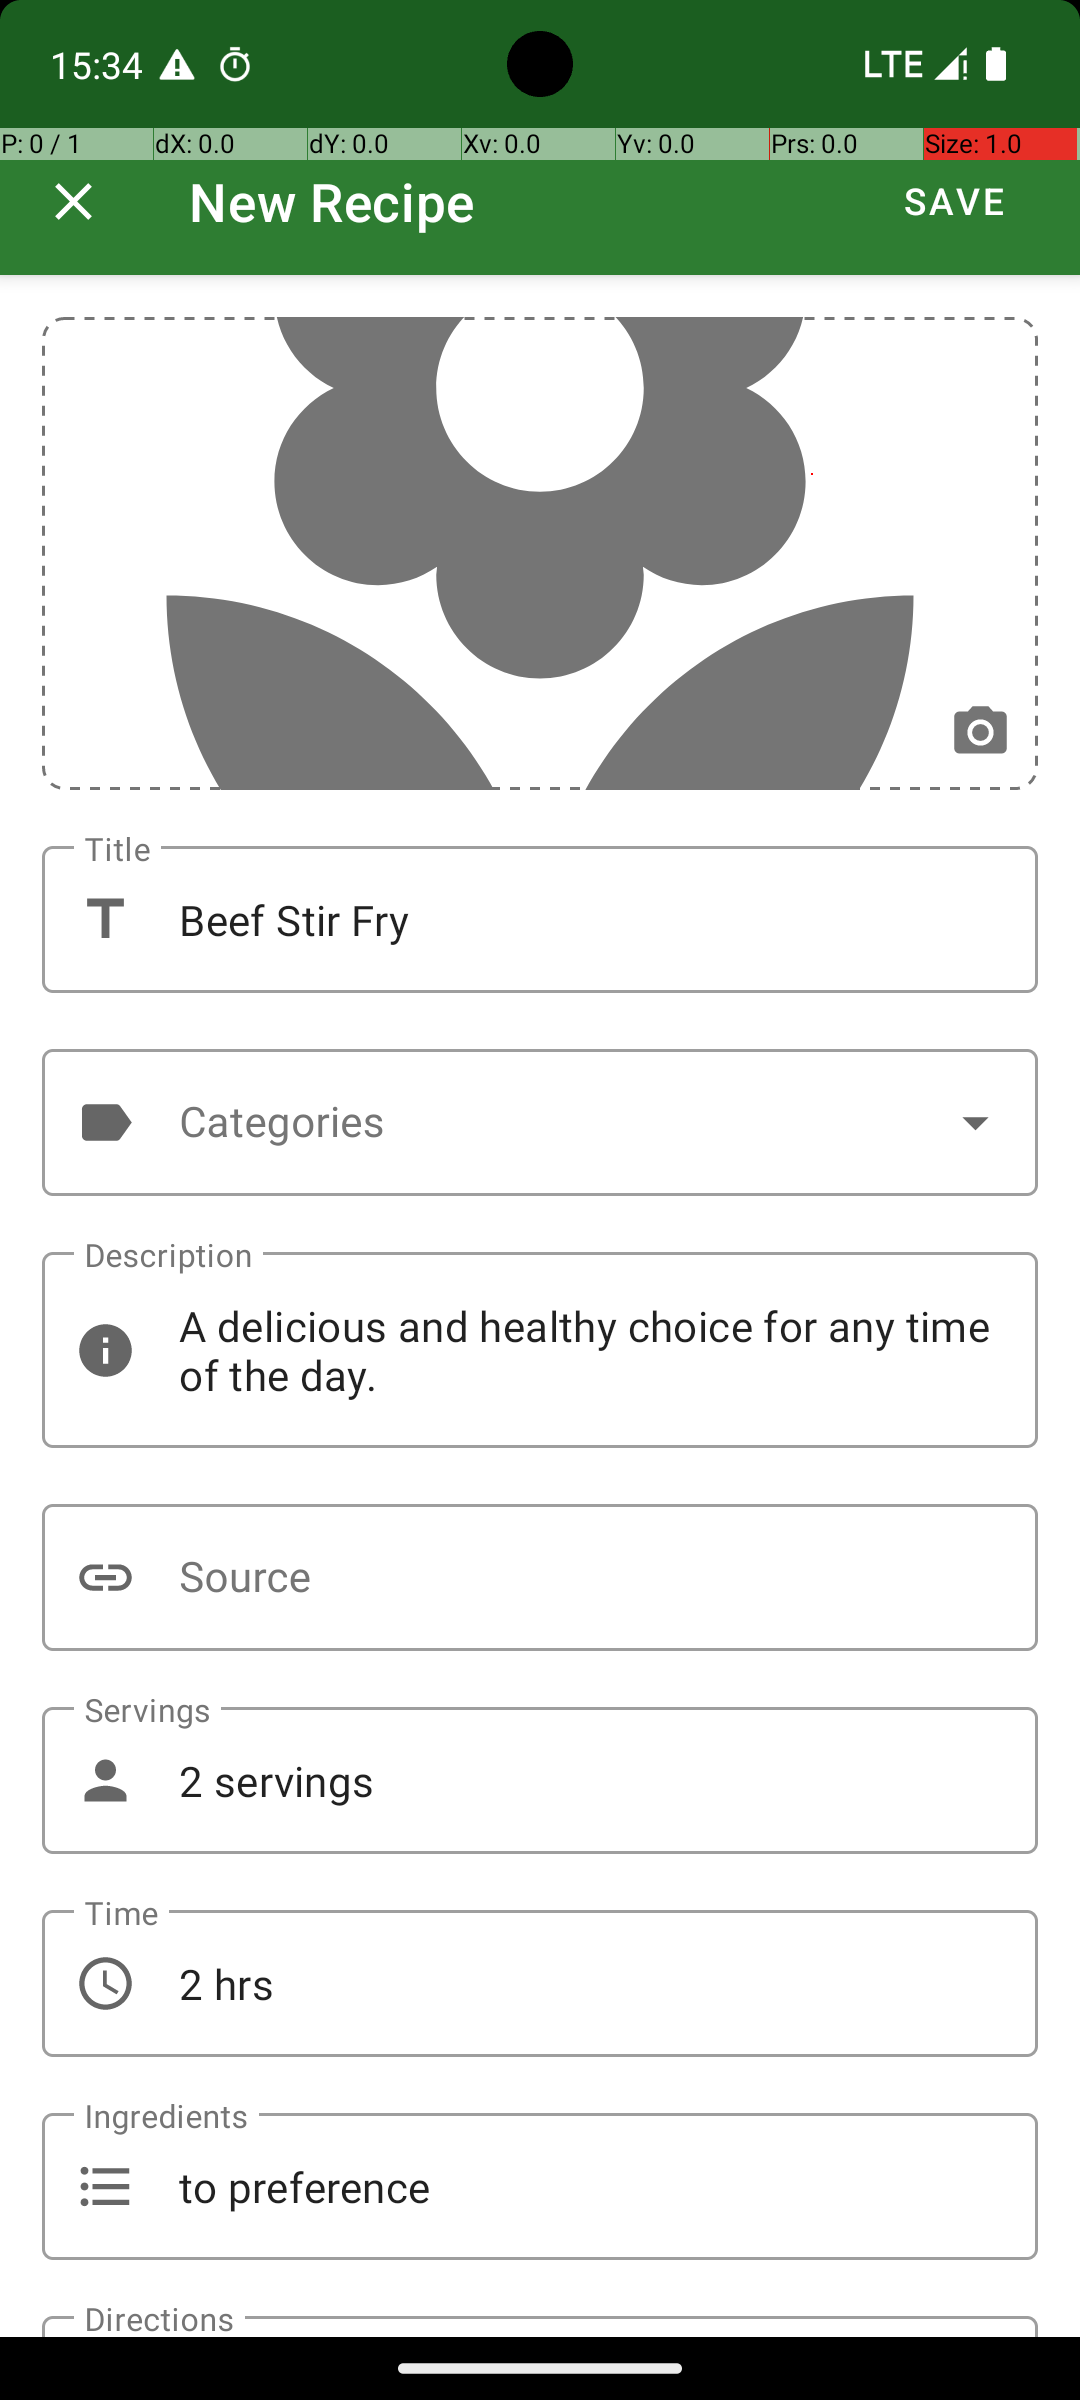  Describe the element at coordinates (540, 1578) in the screenshot. I see `Source` at that location.